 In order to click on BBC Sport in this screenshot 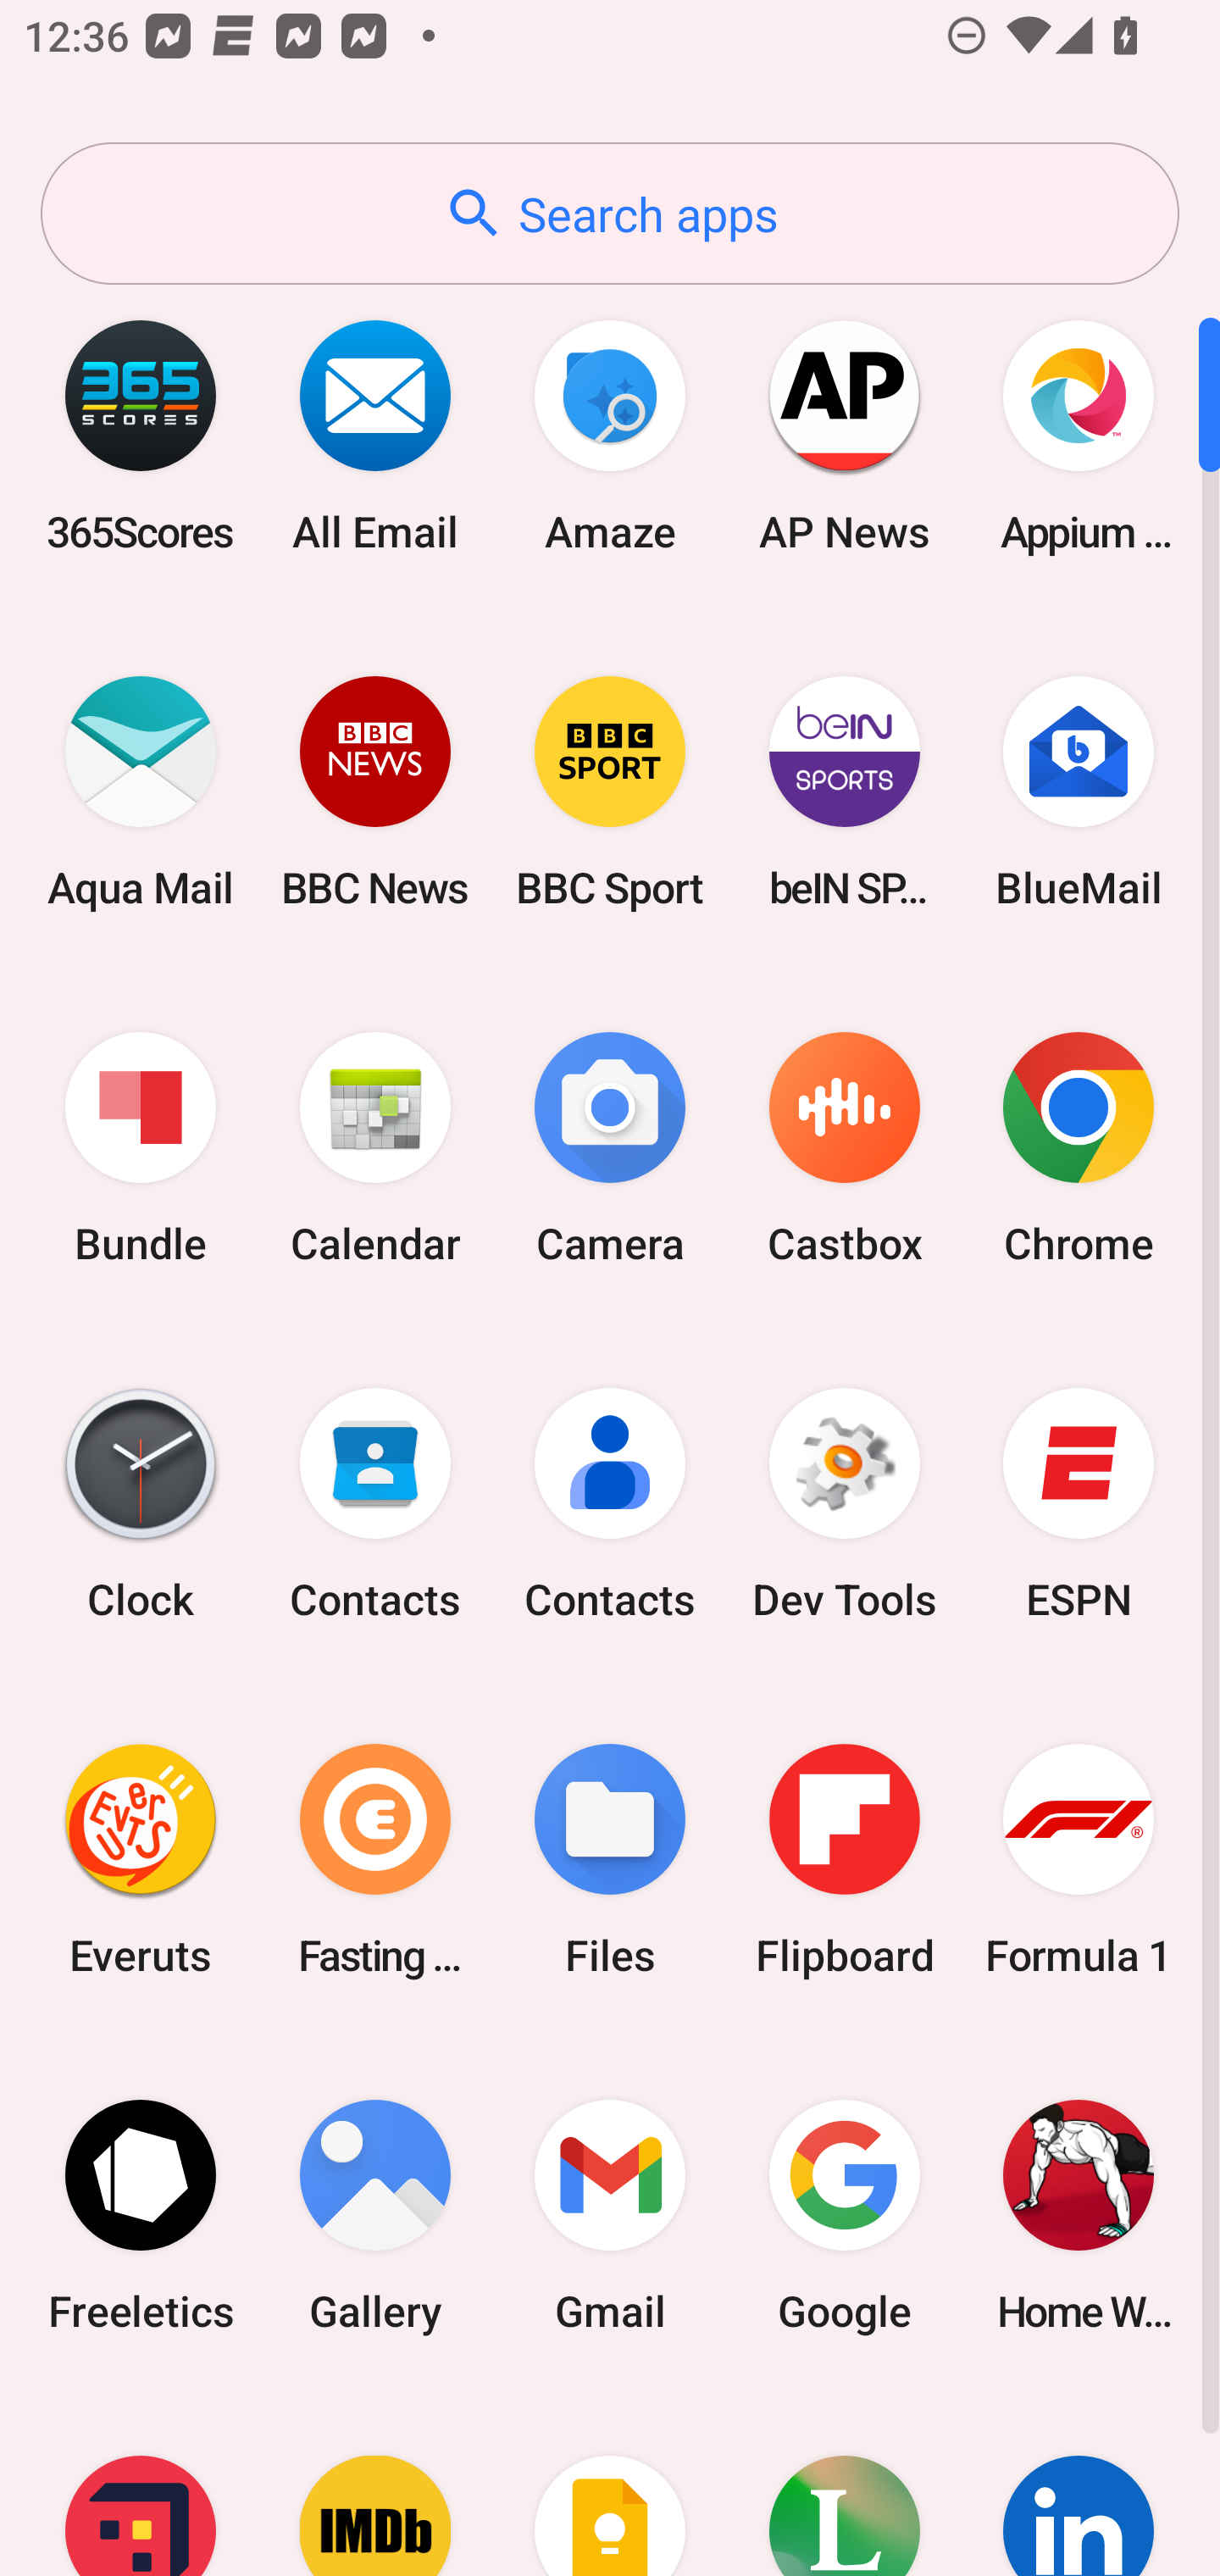, I will do `click(610, 791)`.